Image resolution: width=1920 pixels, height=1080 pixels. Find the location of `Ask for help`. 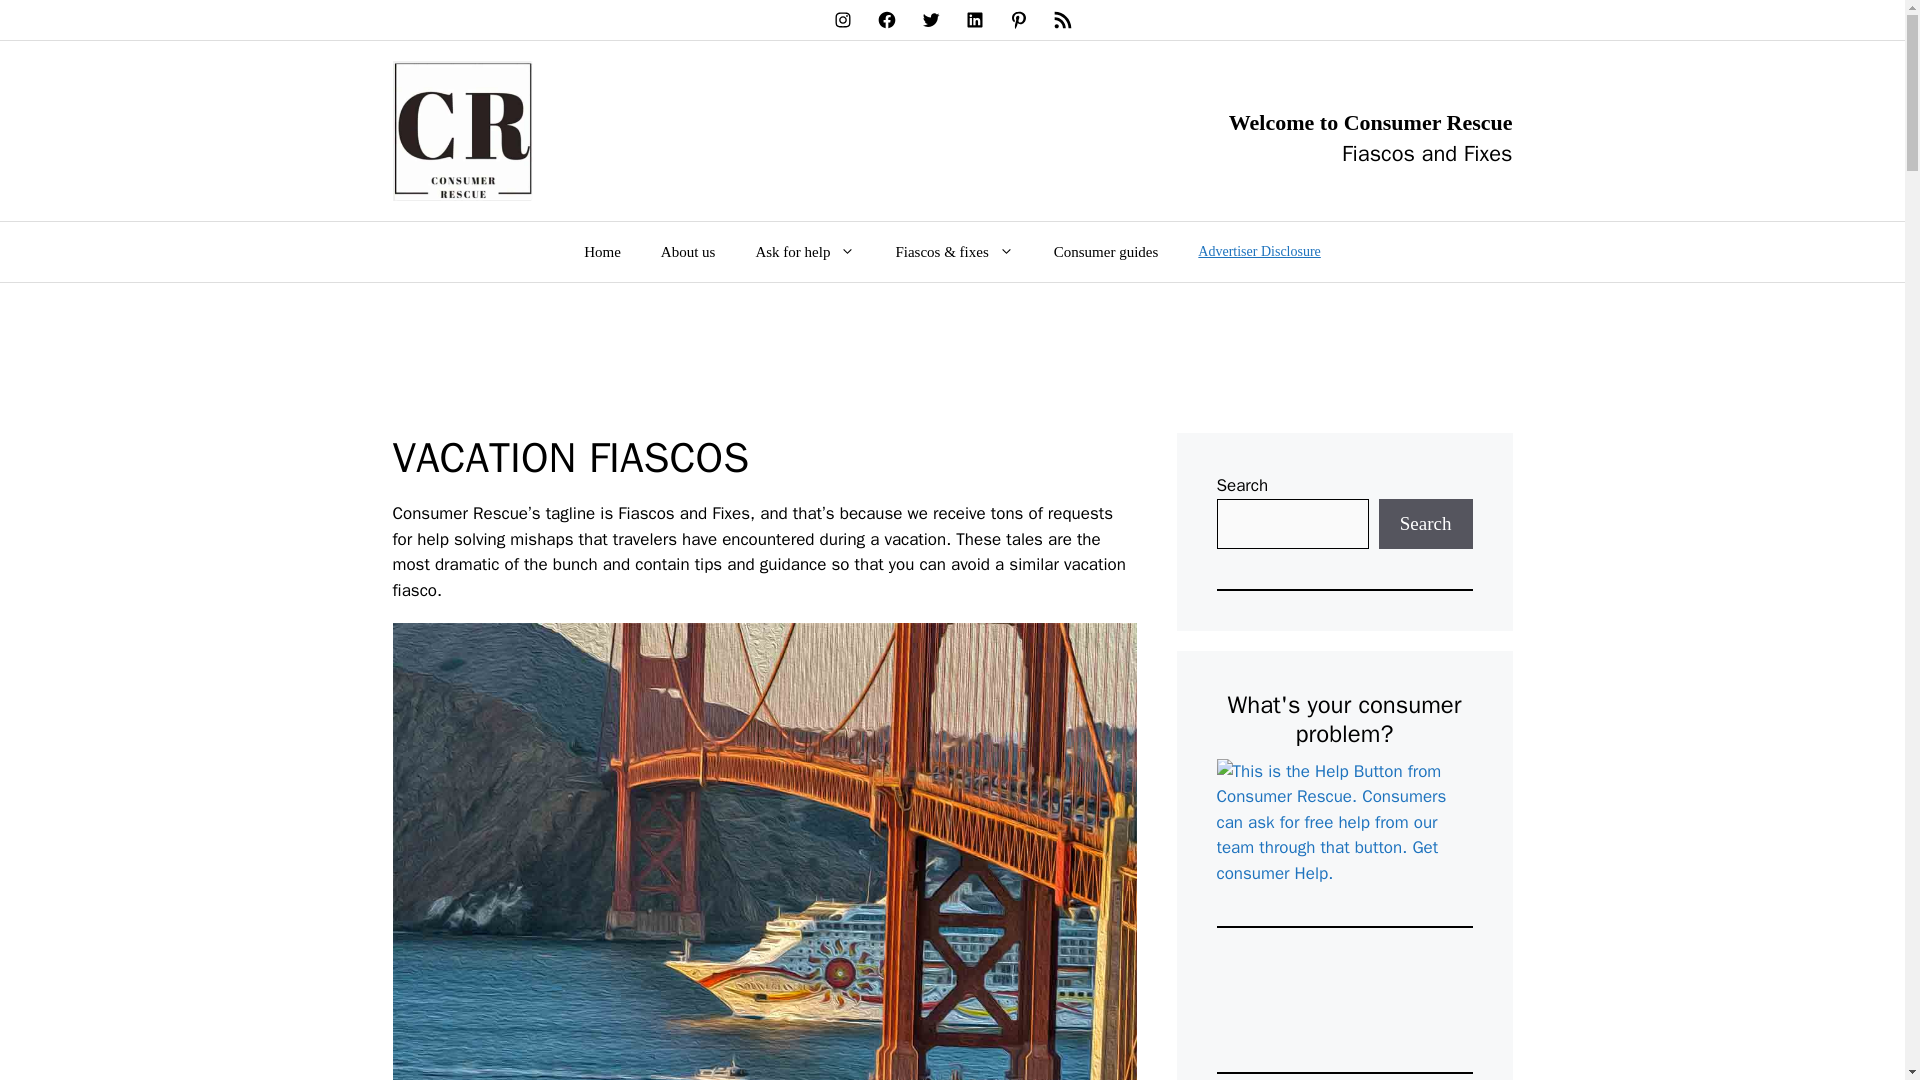

Ask for help is located at coordinates (805, 252).